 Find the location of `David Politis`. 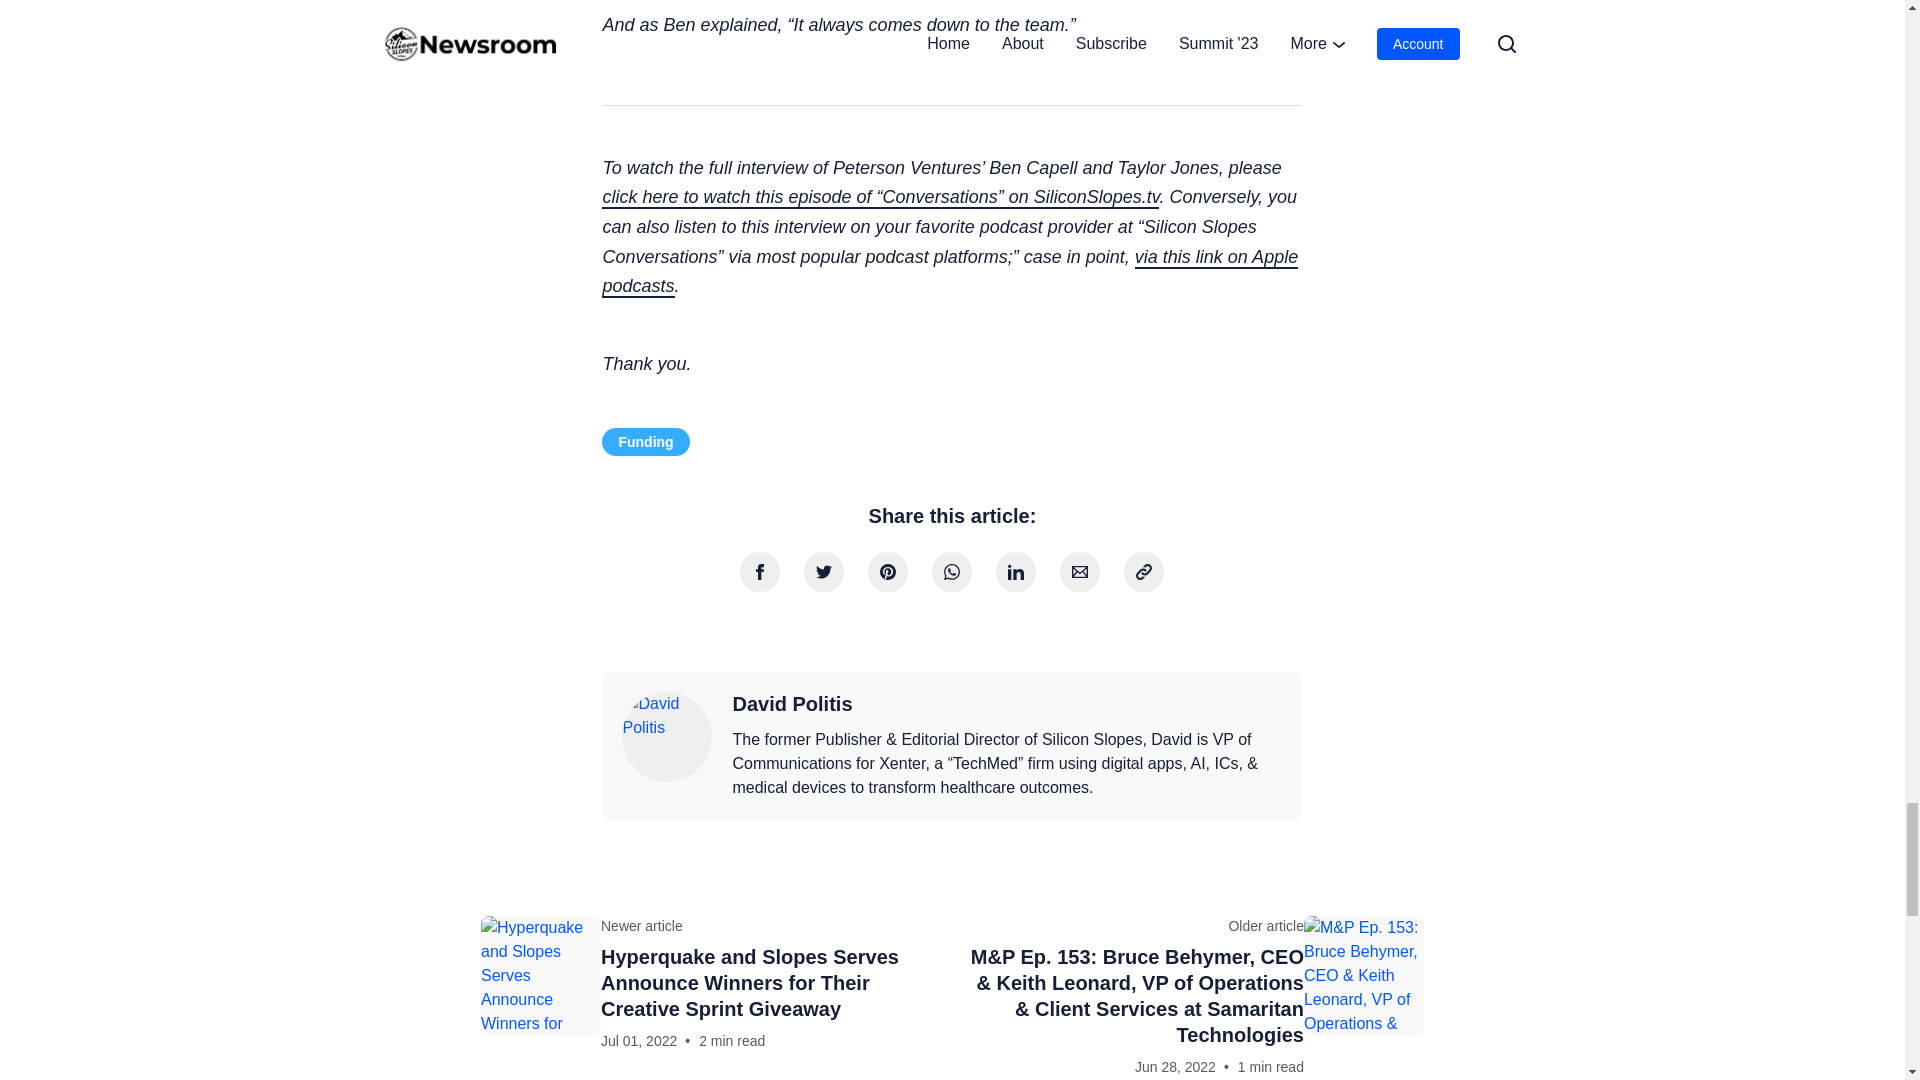

David Politis is located at coordinates (667, 736).